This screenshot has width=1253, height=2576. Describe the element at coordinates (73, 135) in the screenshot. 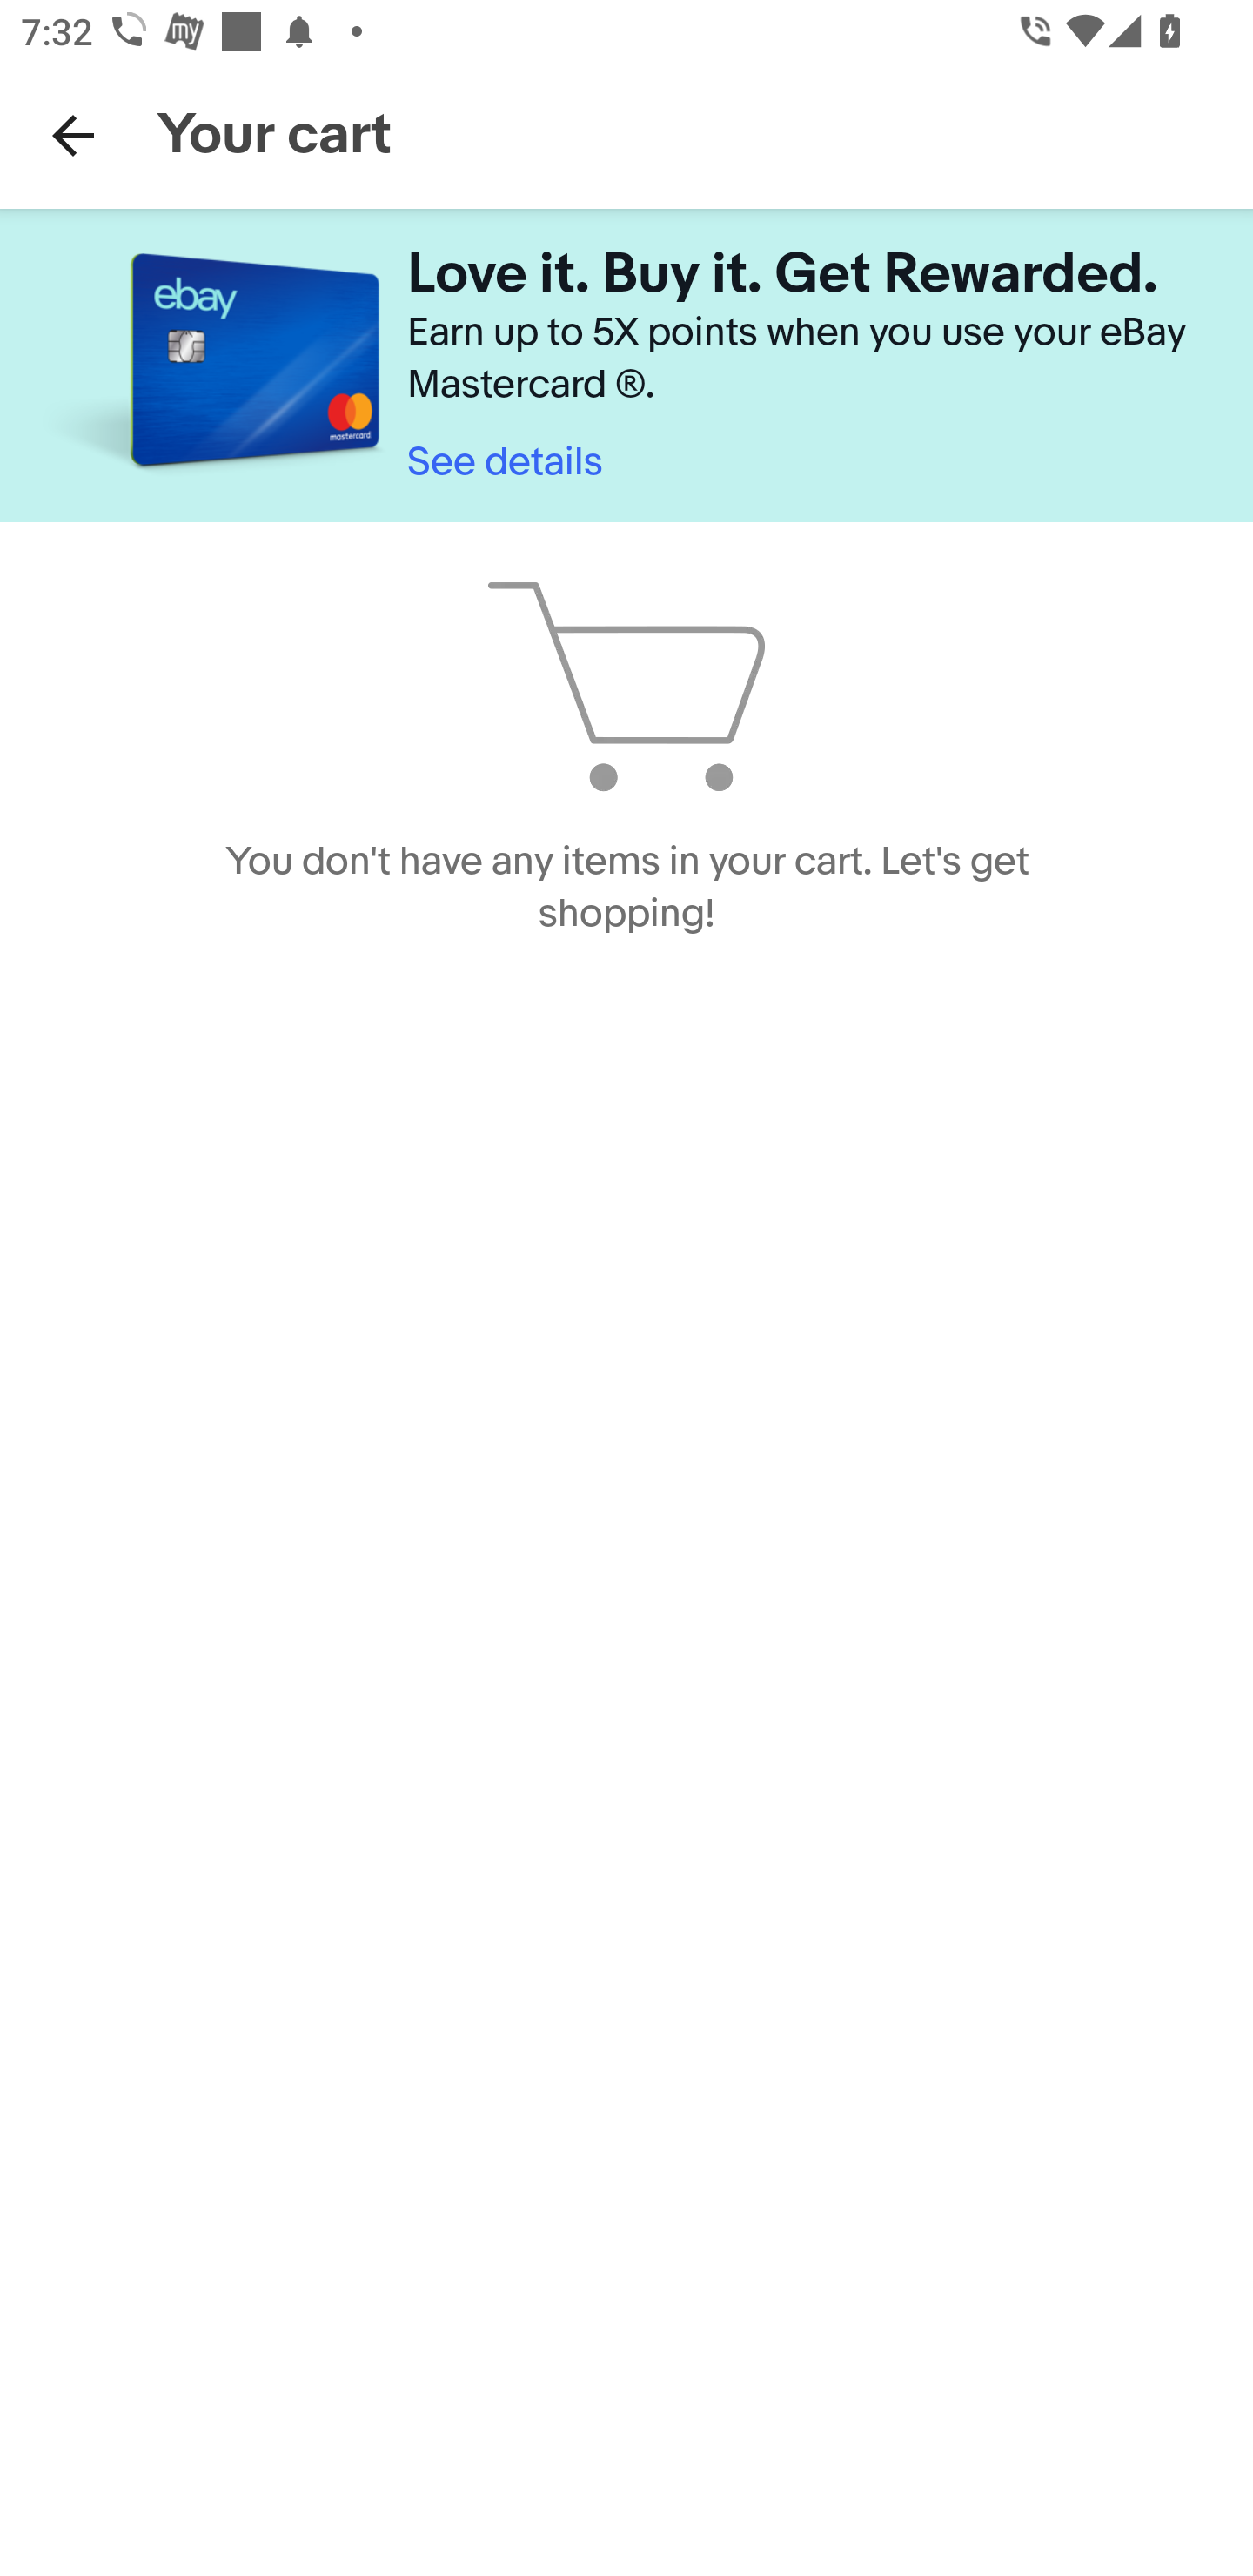

I see `Navigate up` at that location.